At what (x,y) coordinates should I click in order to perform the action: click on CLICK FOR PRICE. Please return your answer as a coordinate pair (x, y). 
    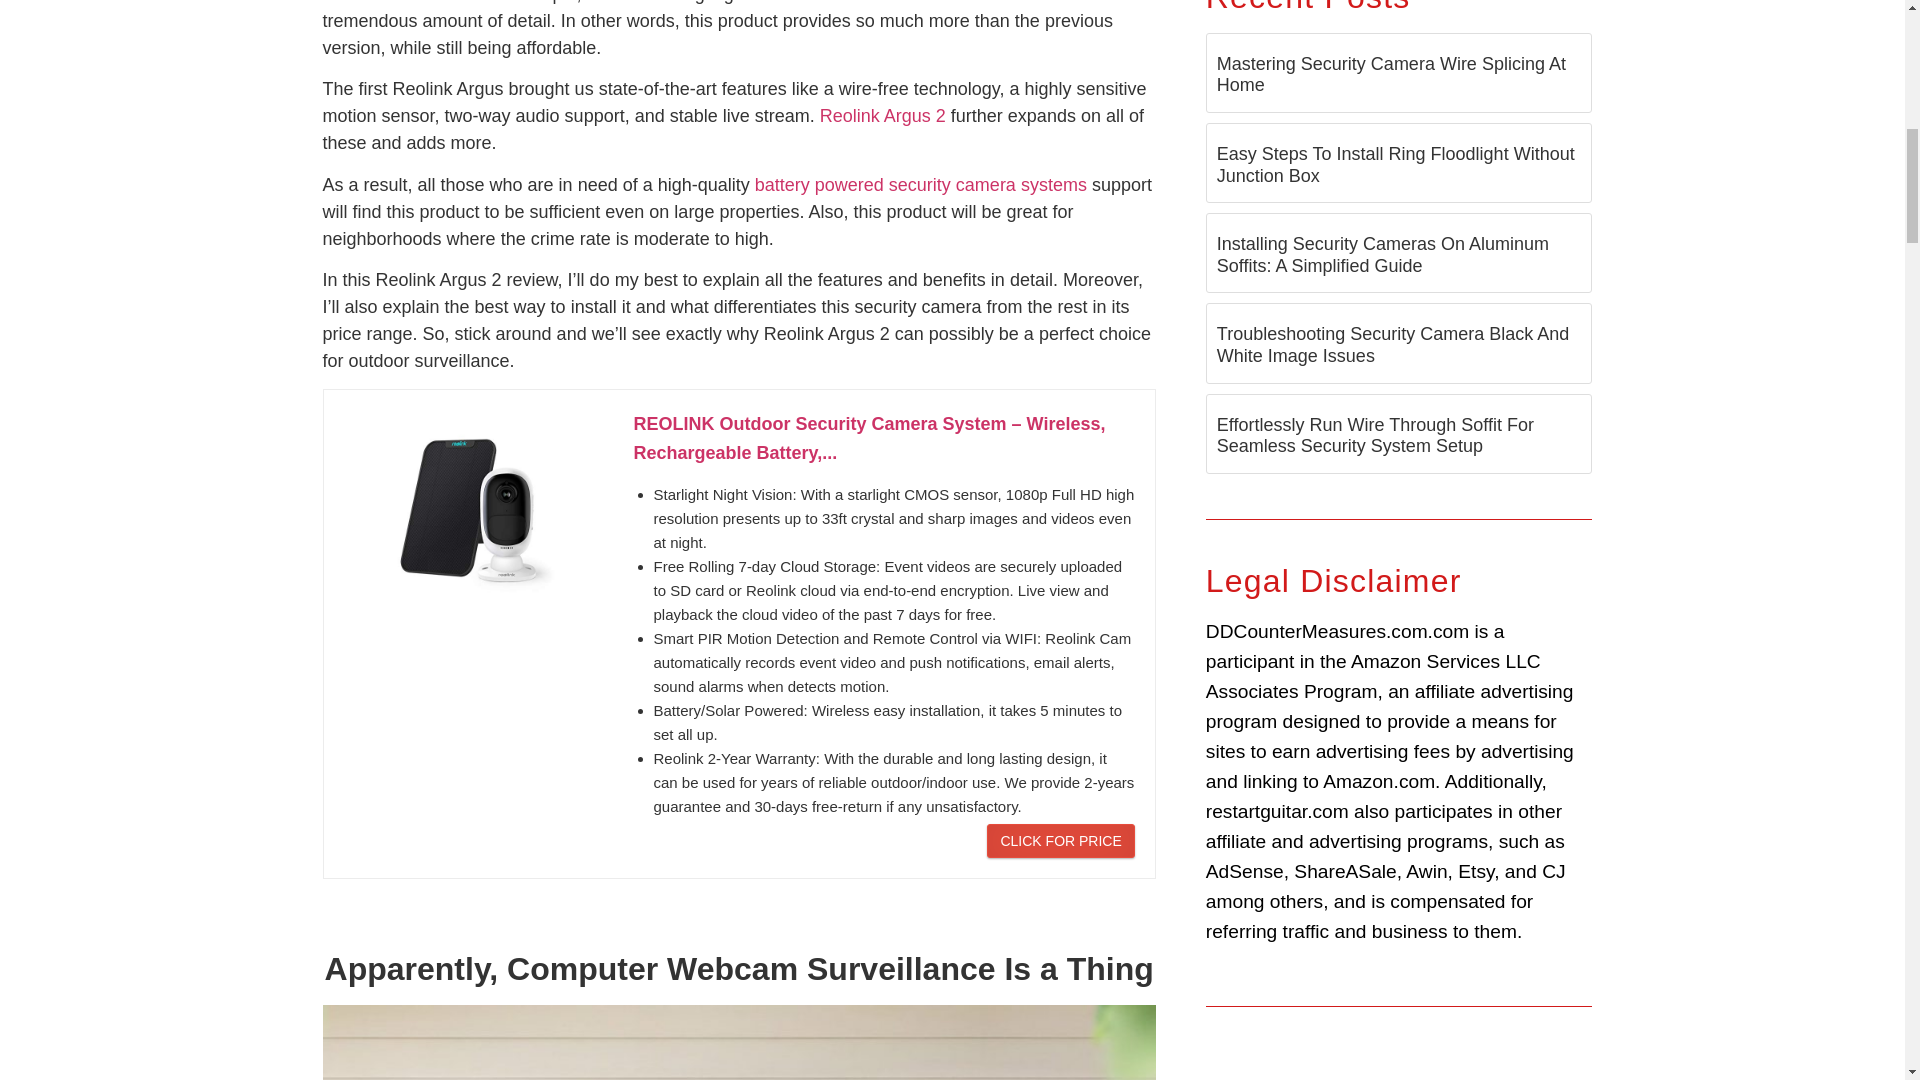
    Looking at the image, I should click on (1060, 840).